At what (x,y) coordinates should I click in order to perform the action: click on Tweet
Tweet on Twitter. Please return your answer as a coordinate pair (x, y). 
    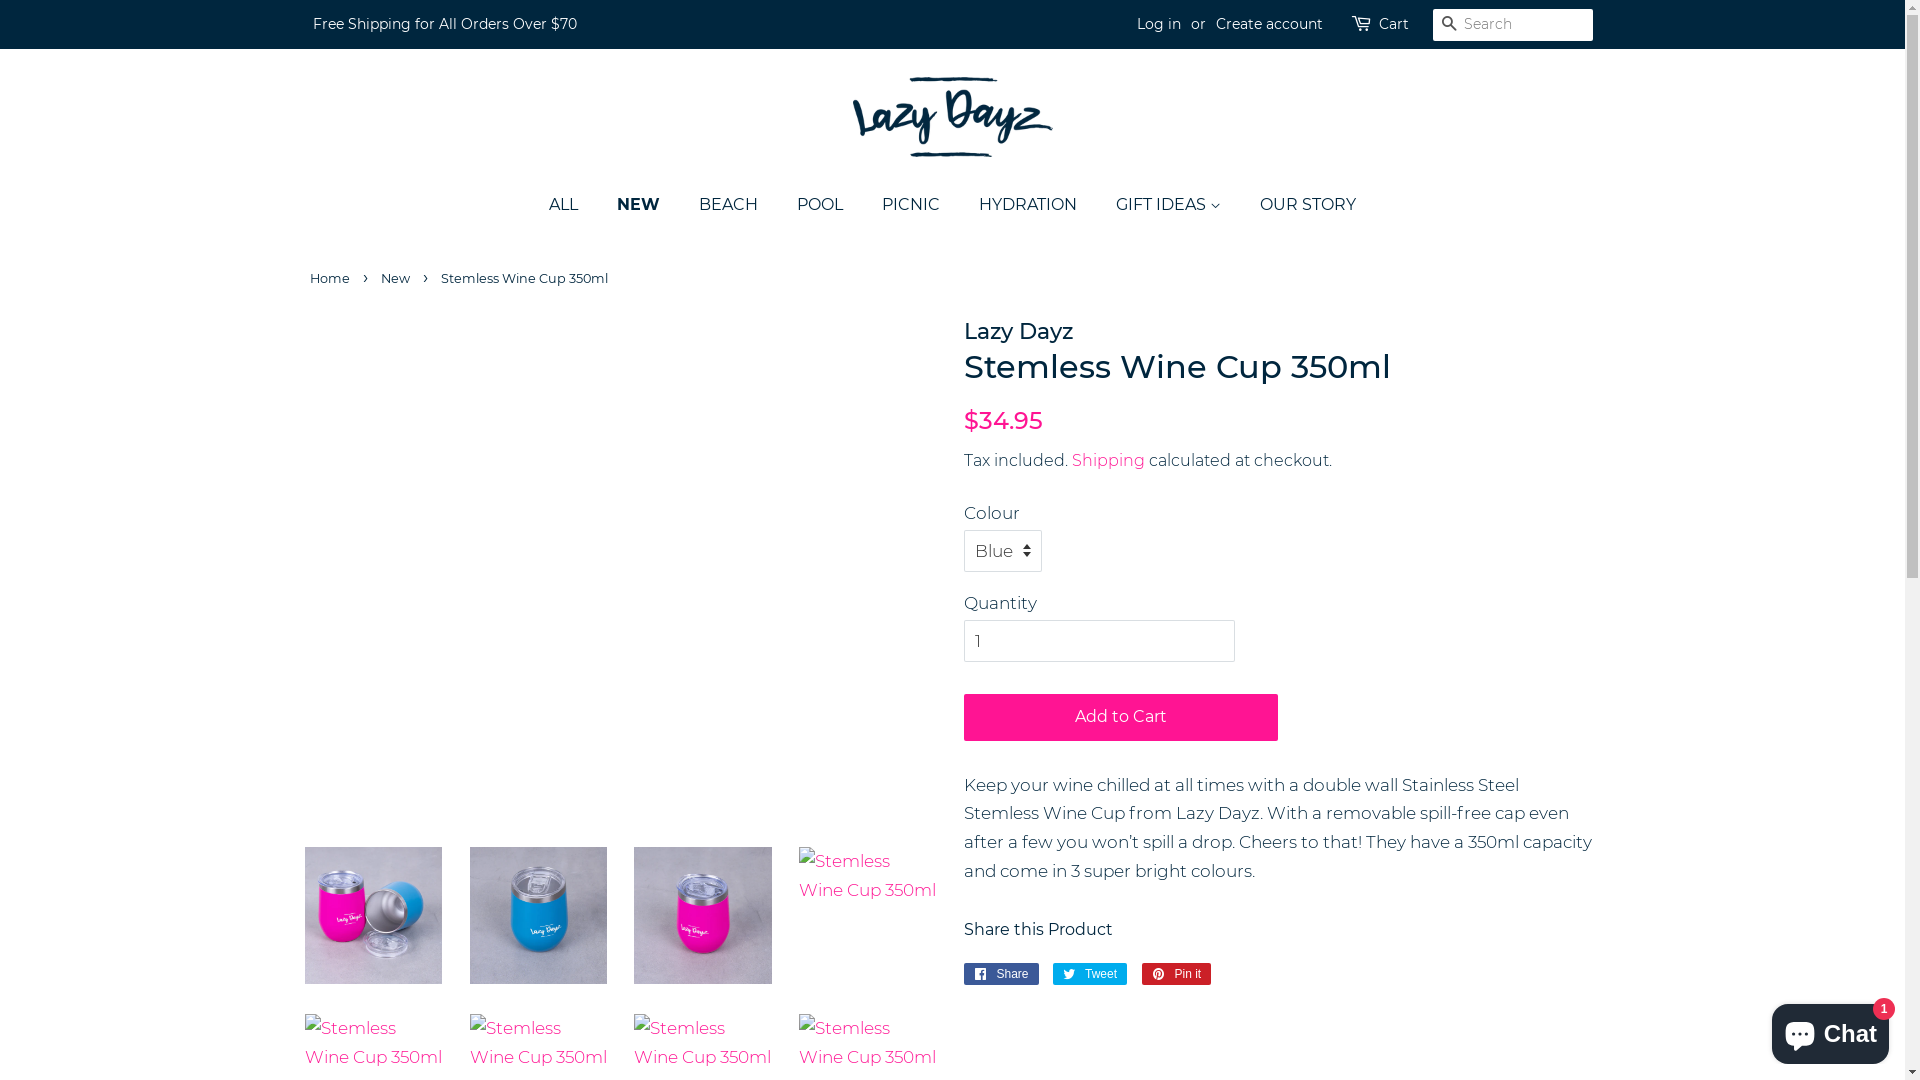
    Looking at the image, I should click on (1090, 974).